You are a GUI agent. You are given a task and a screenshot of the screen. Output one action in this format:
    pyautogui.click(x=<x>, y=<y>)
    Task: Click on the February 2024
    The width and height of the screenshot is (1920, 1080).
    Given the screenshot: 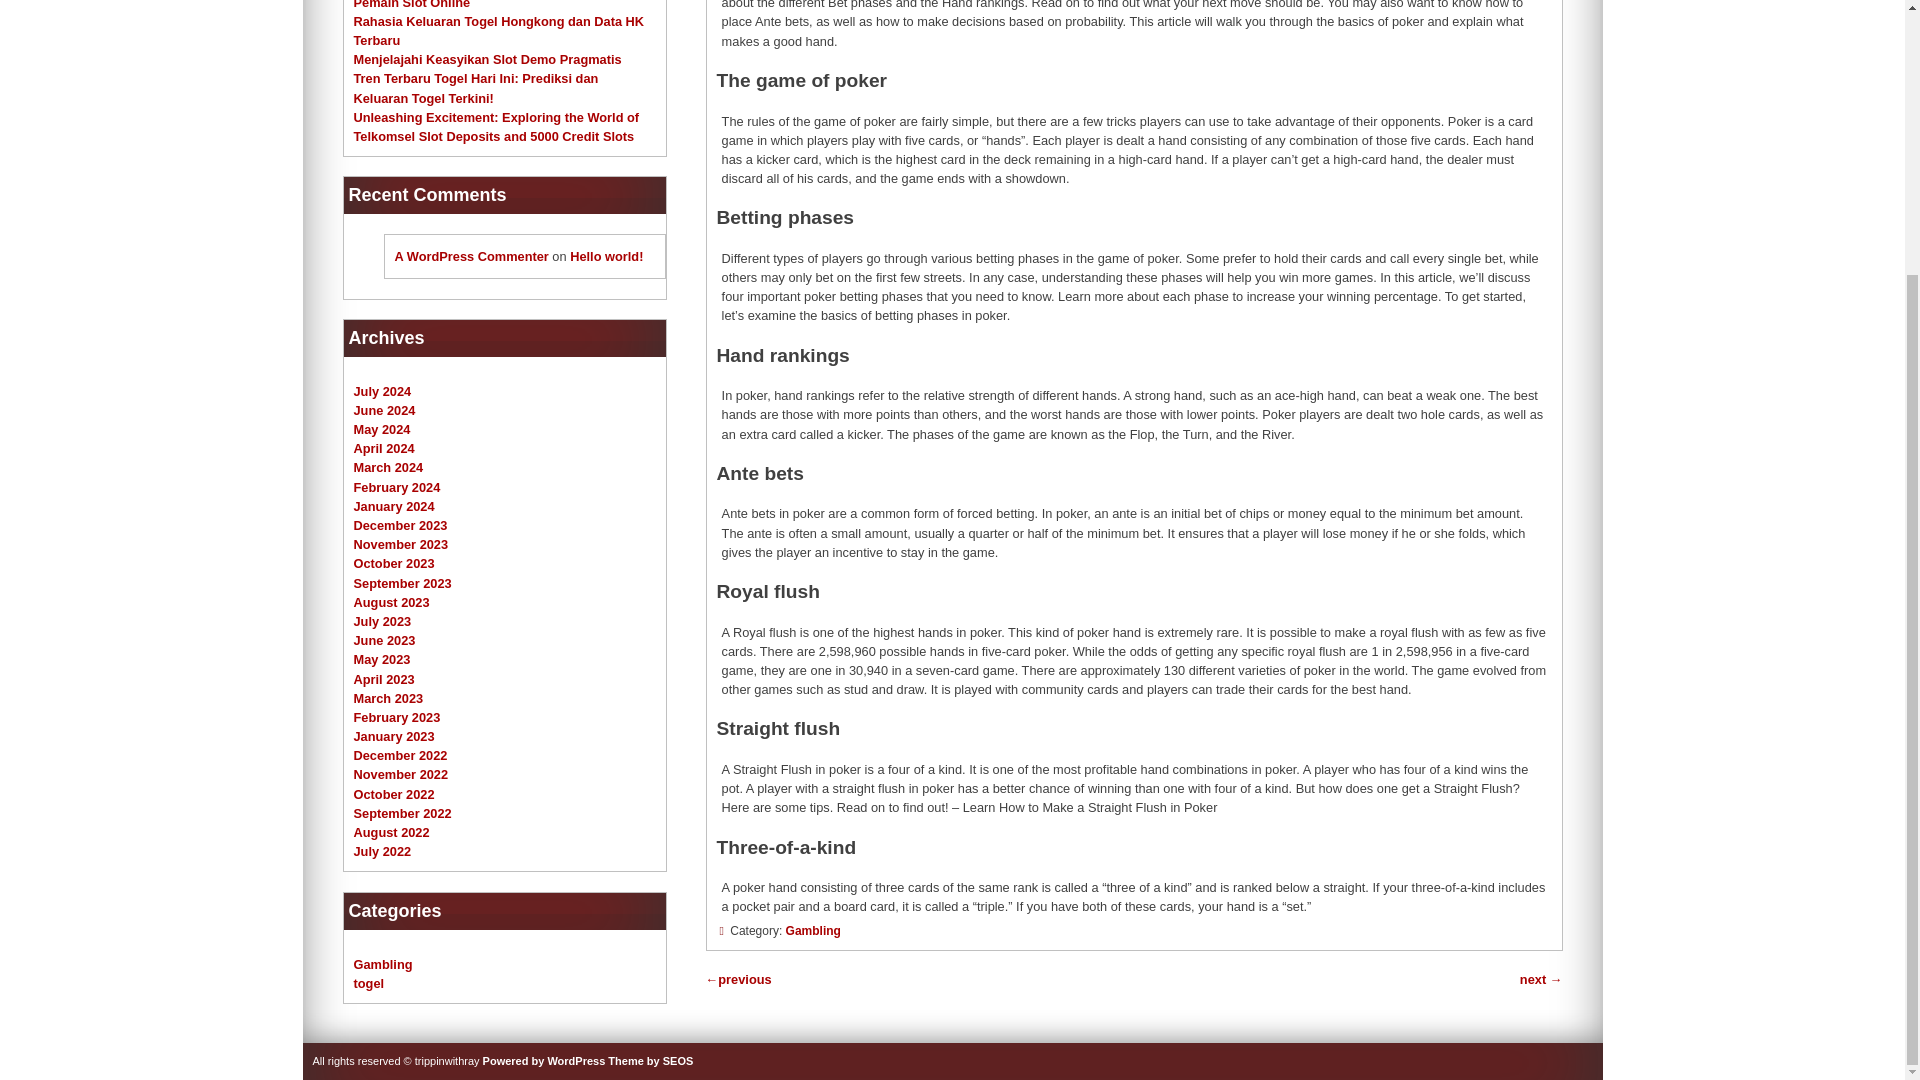 What is the action you would take?
    pyautogui.click(x=397, y=486)
    